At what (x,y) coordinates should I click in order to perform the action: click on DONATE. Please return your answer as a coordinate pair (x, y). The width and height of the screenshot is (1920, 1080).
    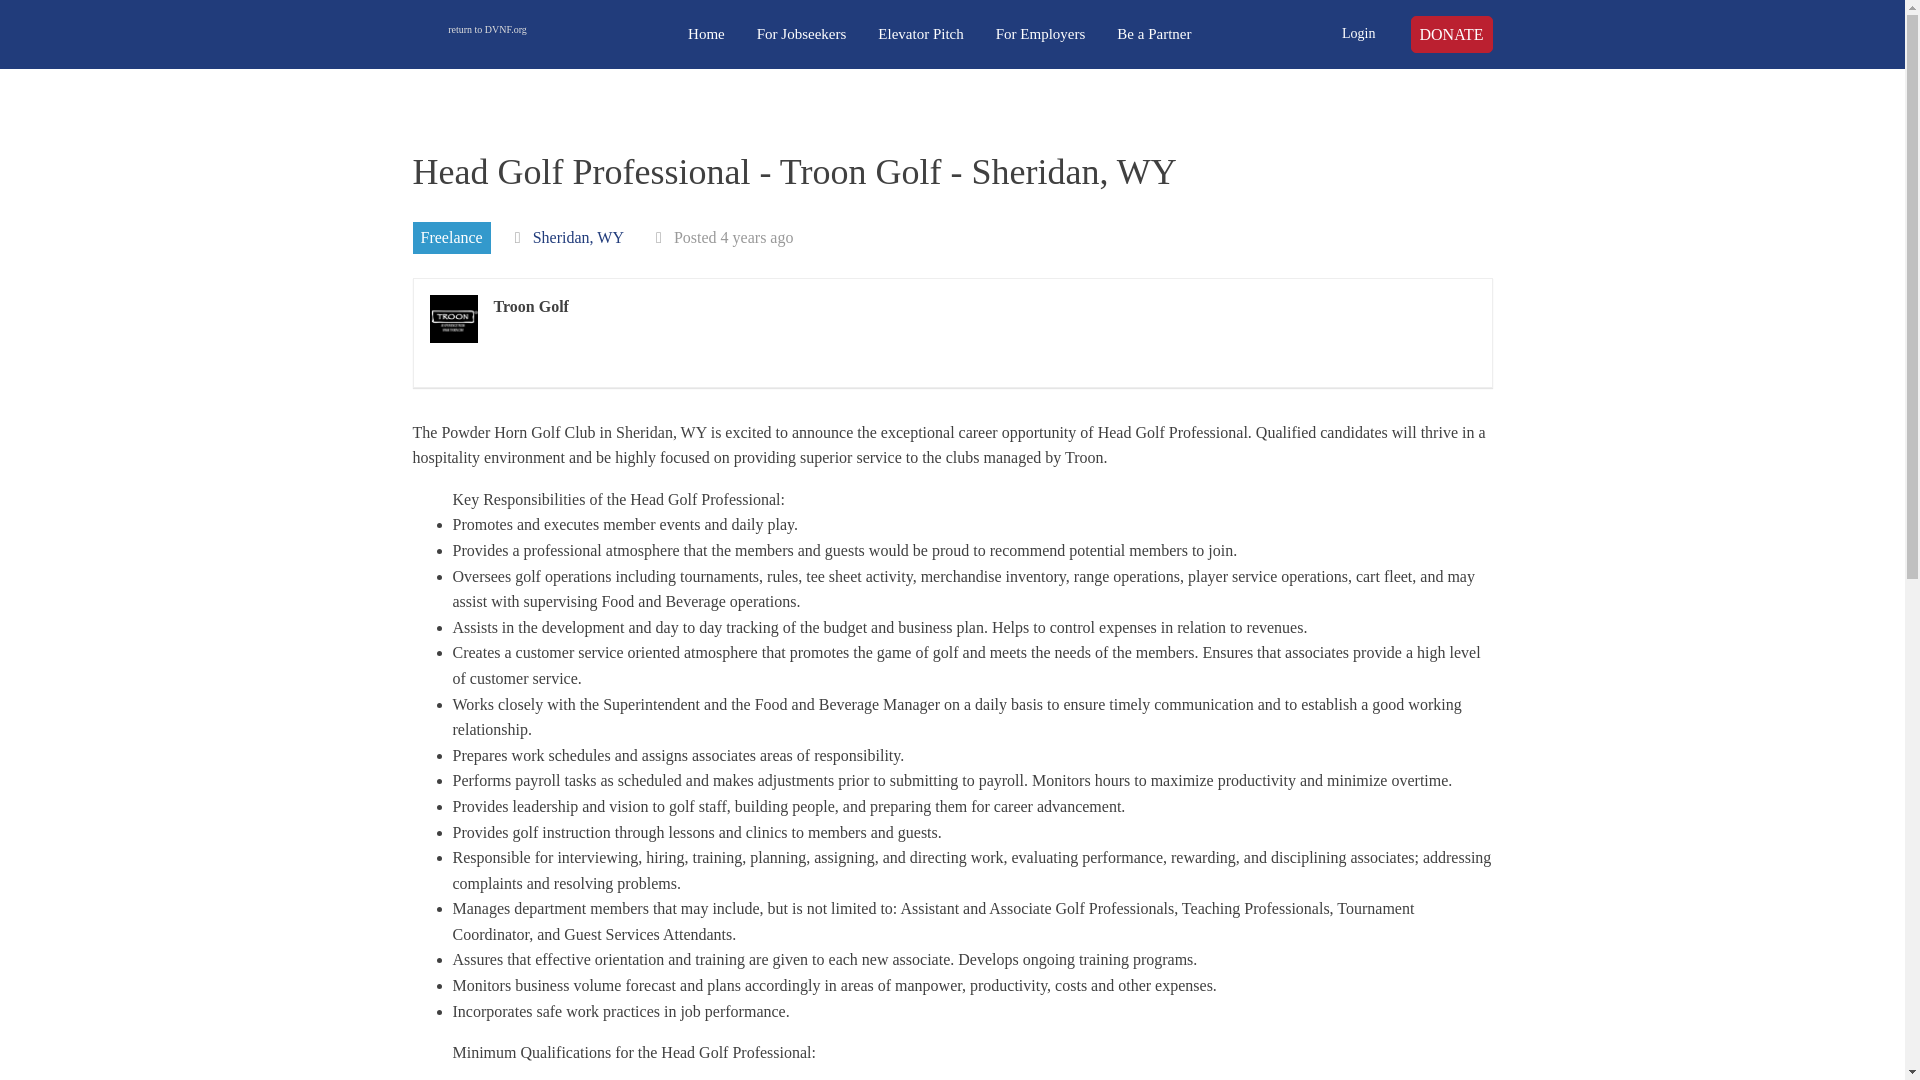
    Looking at the image, I should click on (1450, 35).